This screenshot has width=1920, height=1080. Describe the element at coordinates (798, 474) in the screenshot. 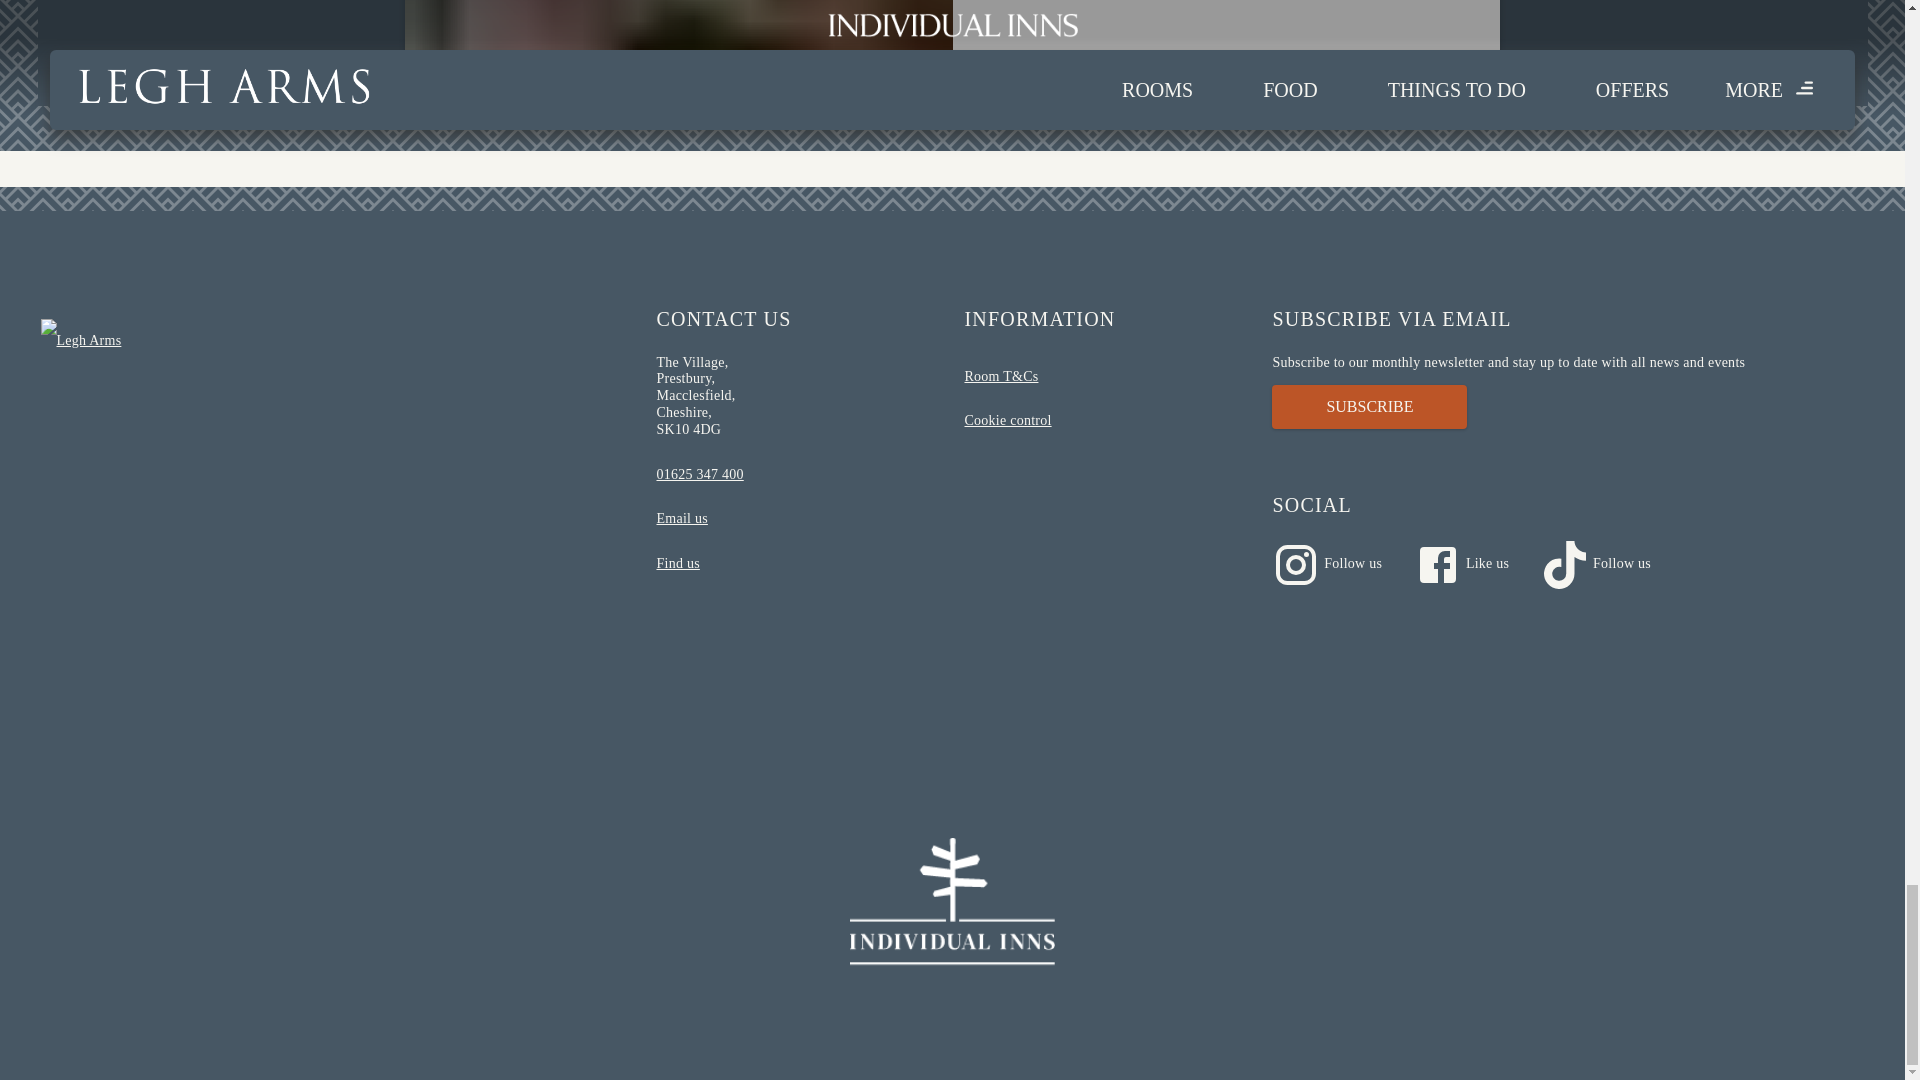

I see `01625 347 400` at that location.